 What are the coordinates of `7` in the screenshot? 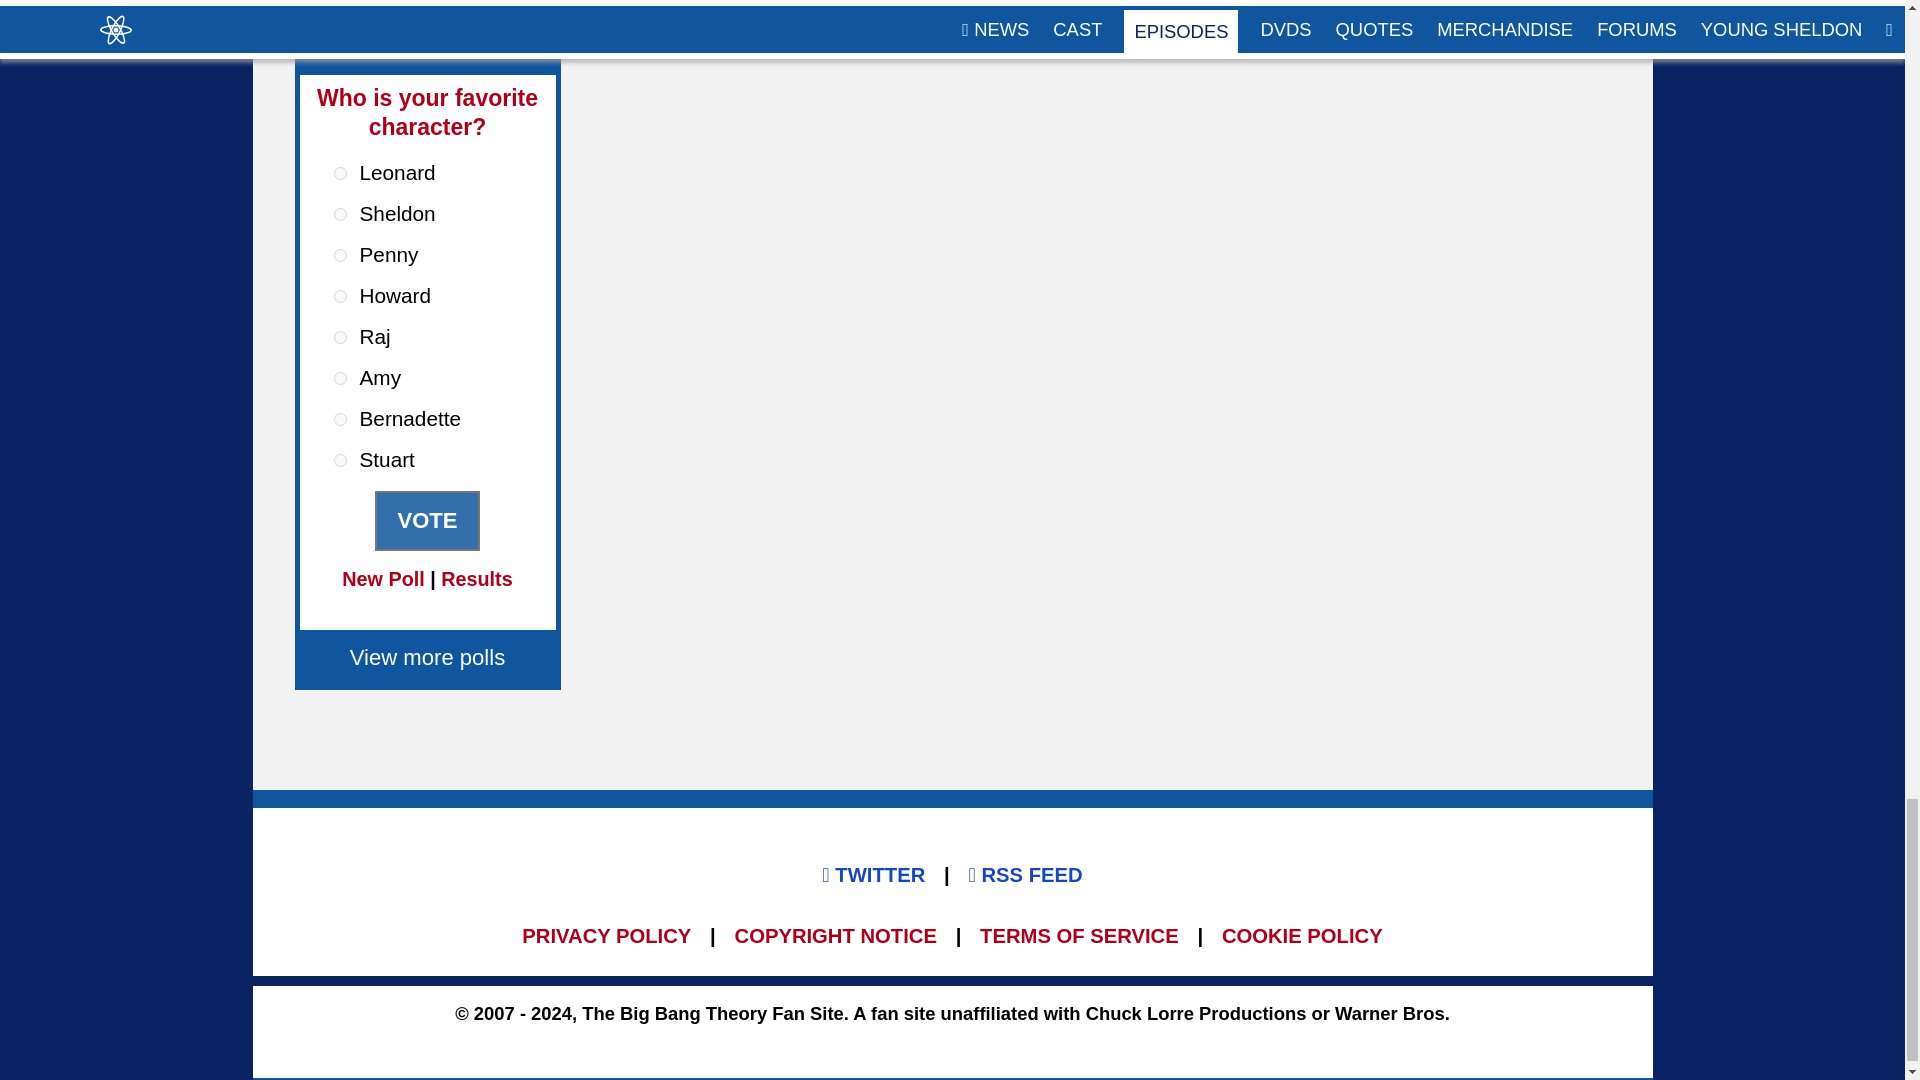 It's located at (340, 418).